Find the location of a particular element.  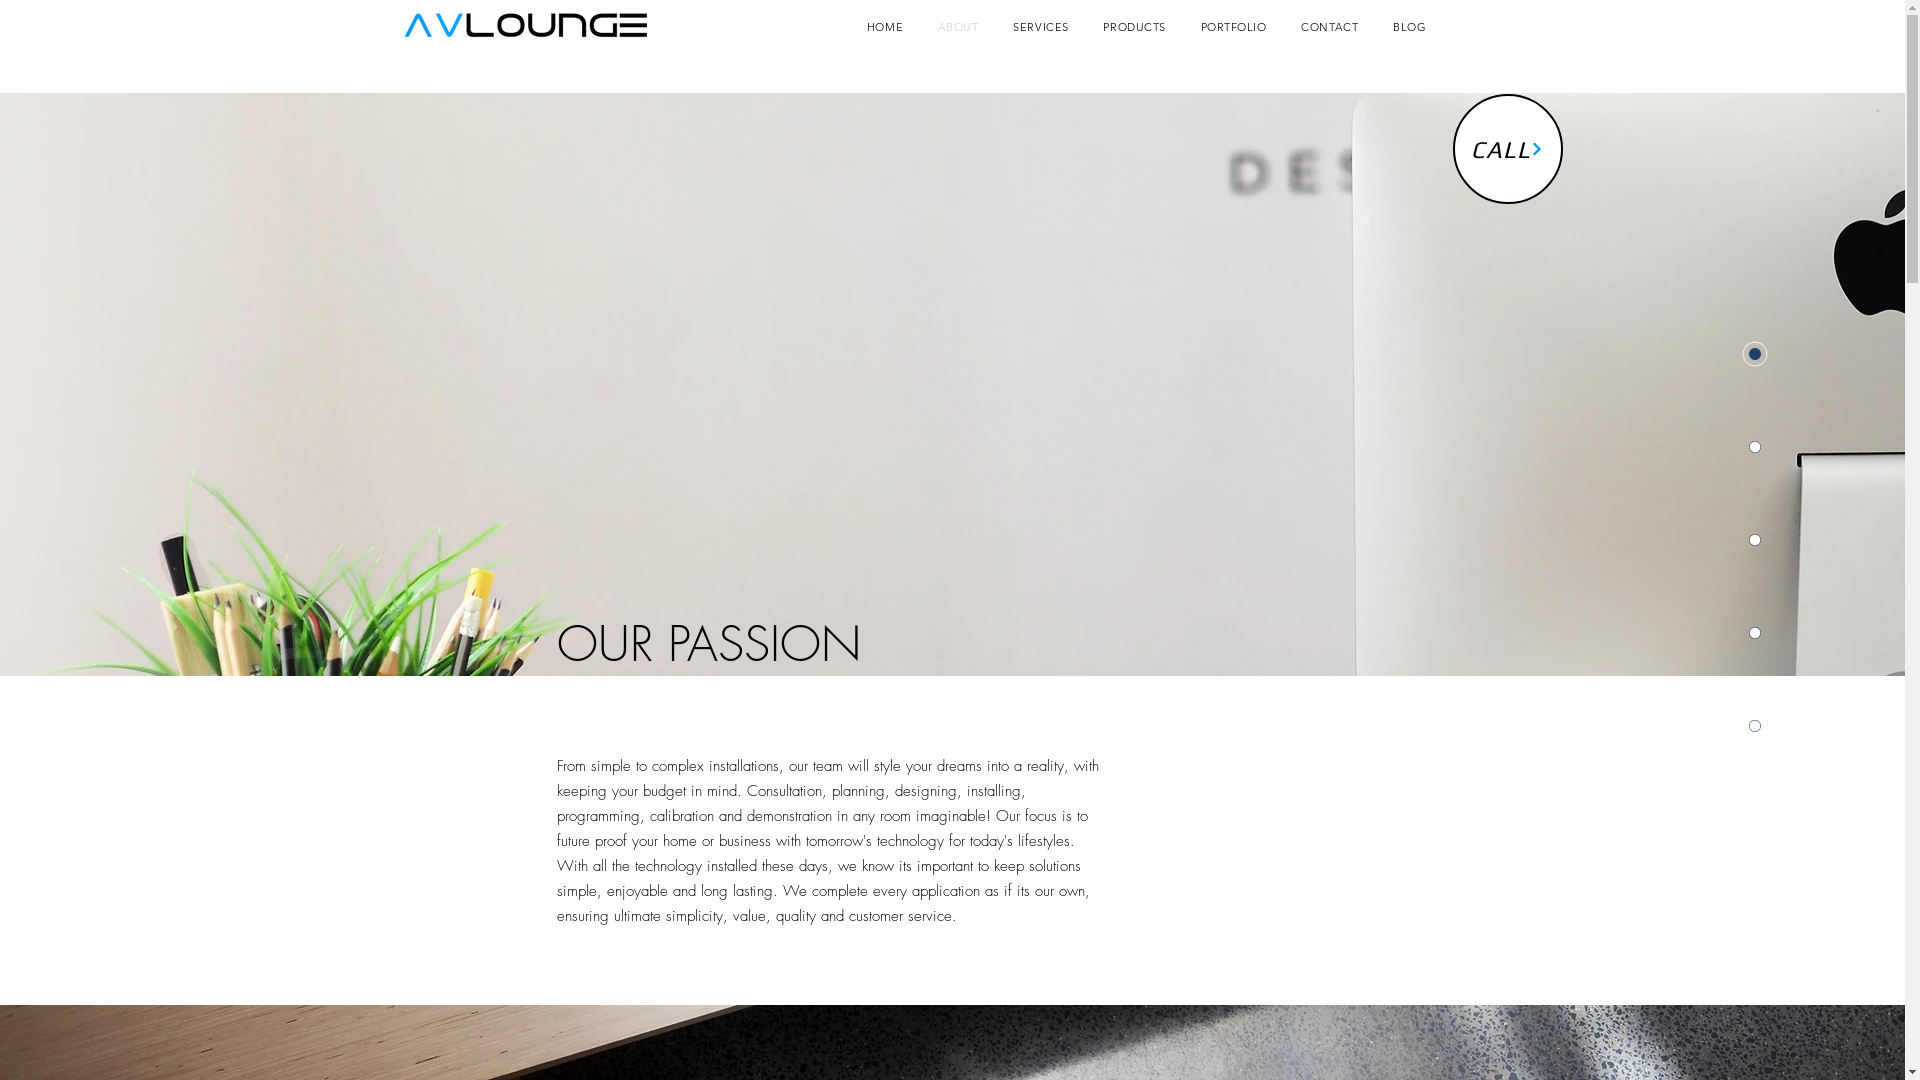

PRODUCTS is located at coordinates (1134, 27).